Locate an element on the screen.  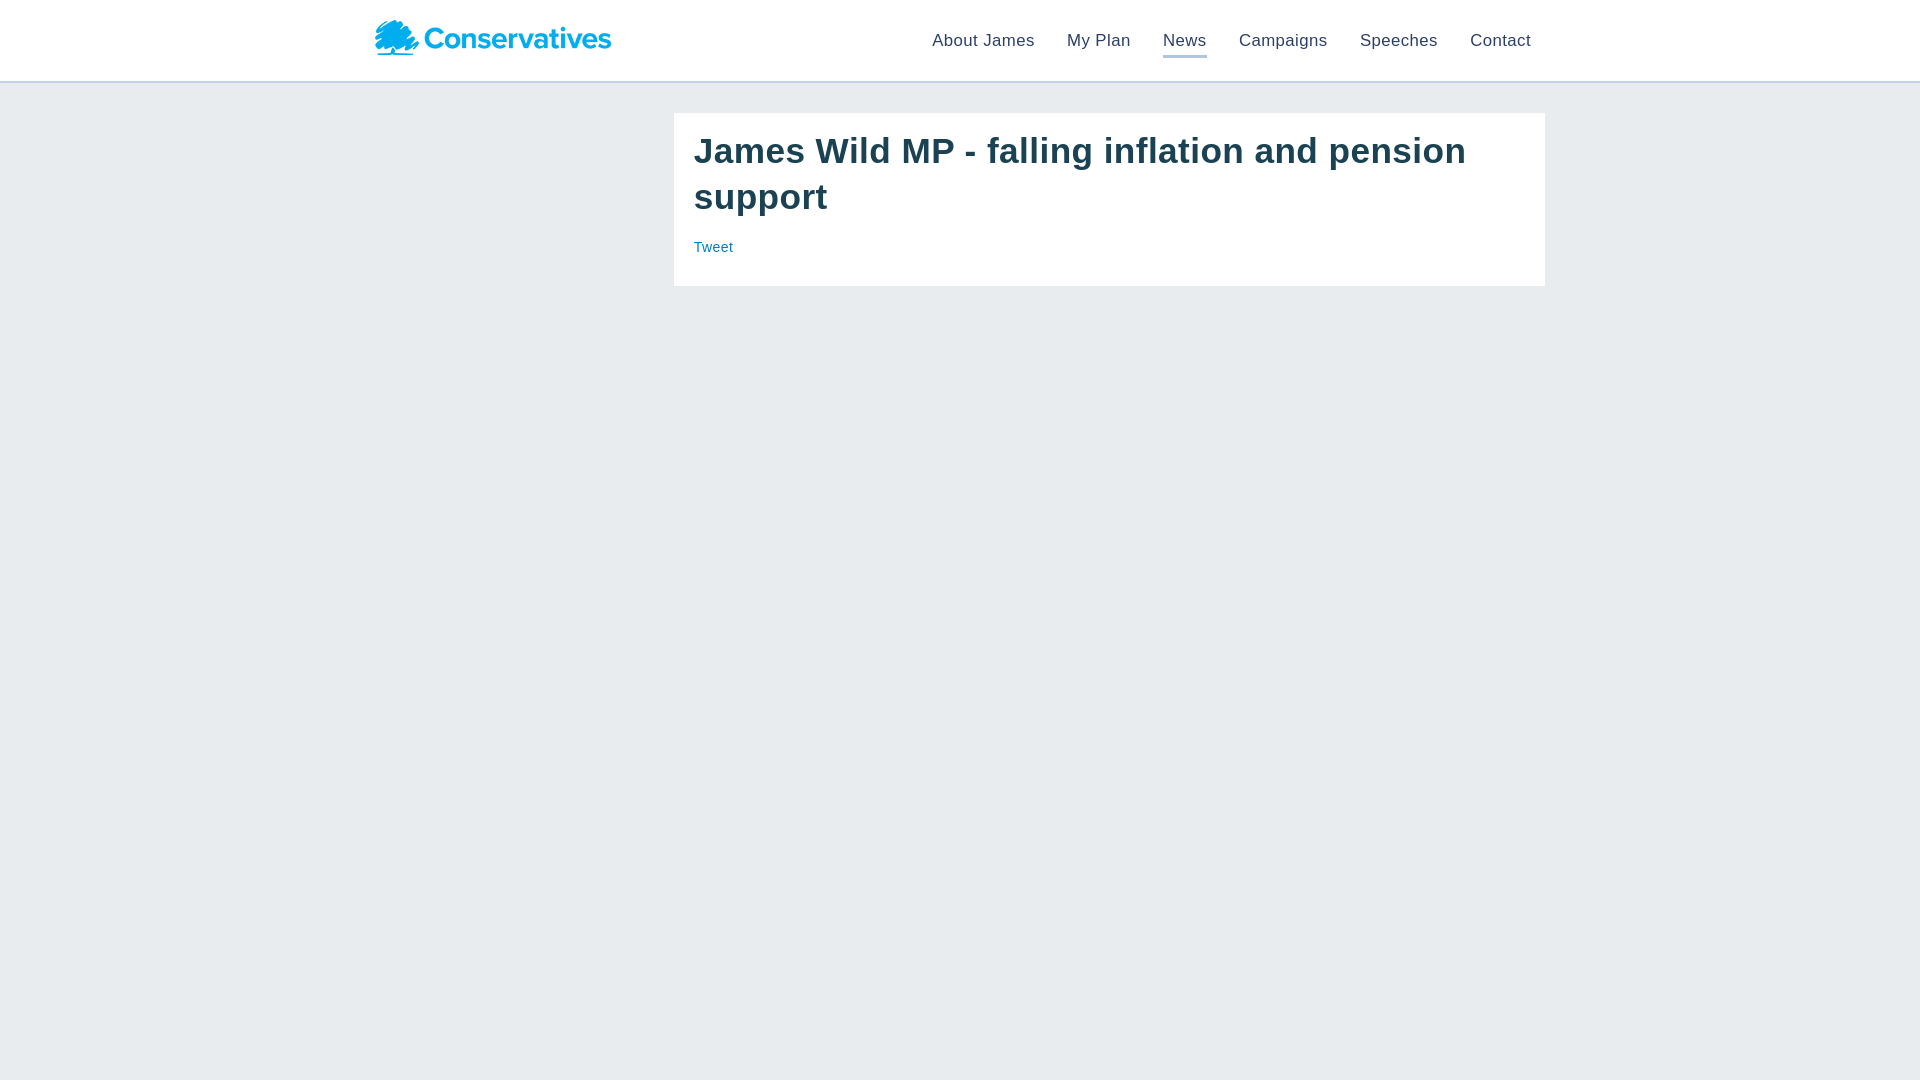
Parliamentary speeches by James Wild MP is located at coordinates (1398, 40).